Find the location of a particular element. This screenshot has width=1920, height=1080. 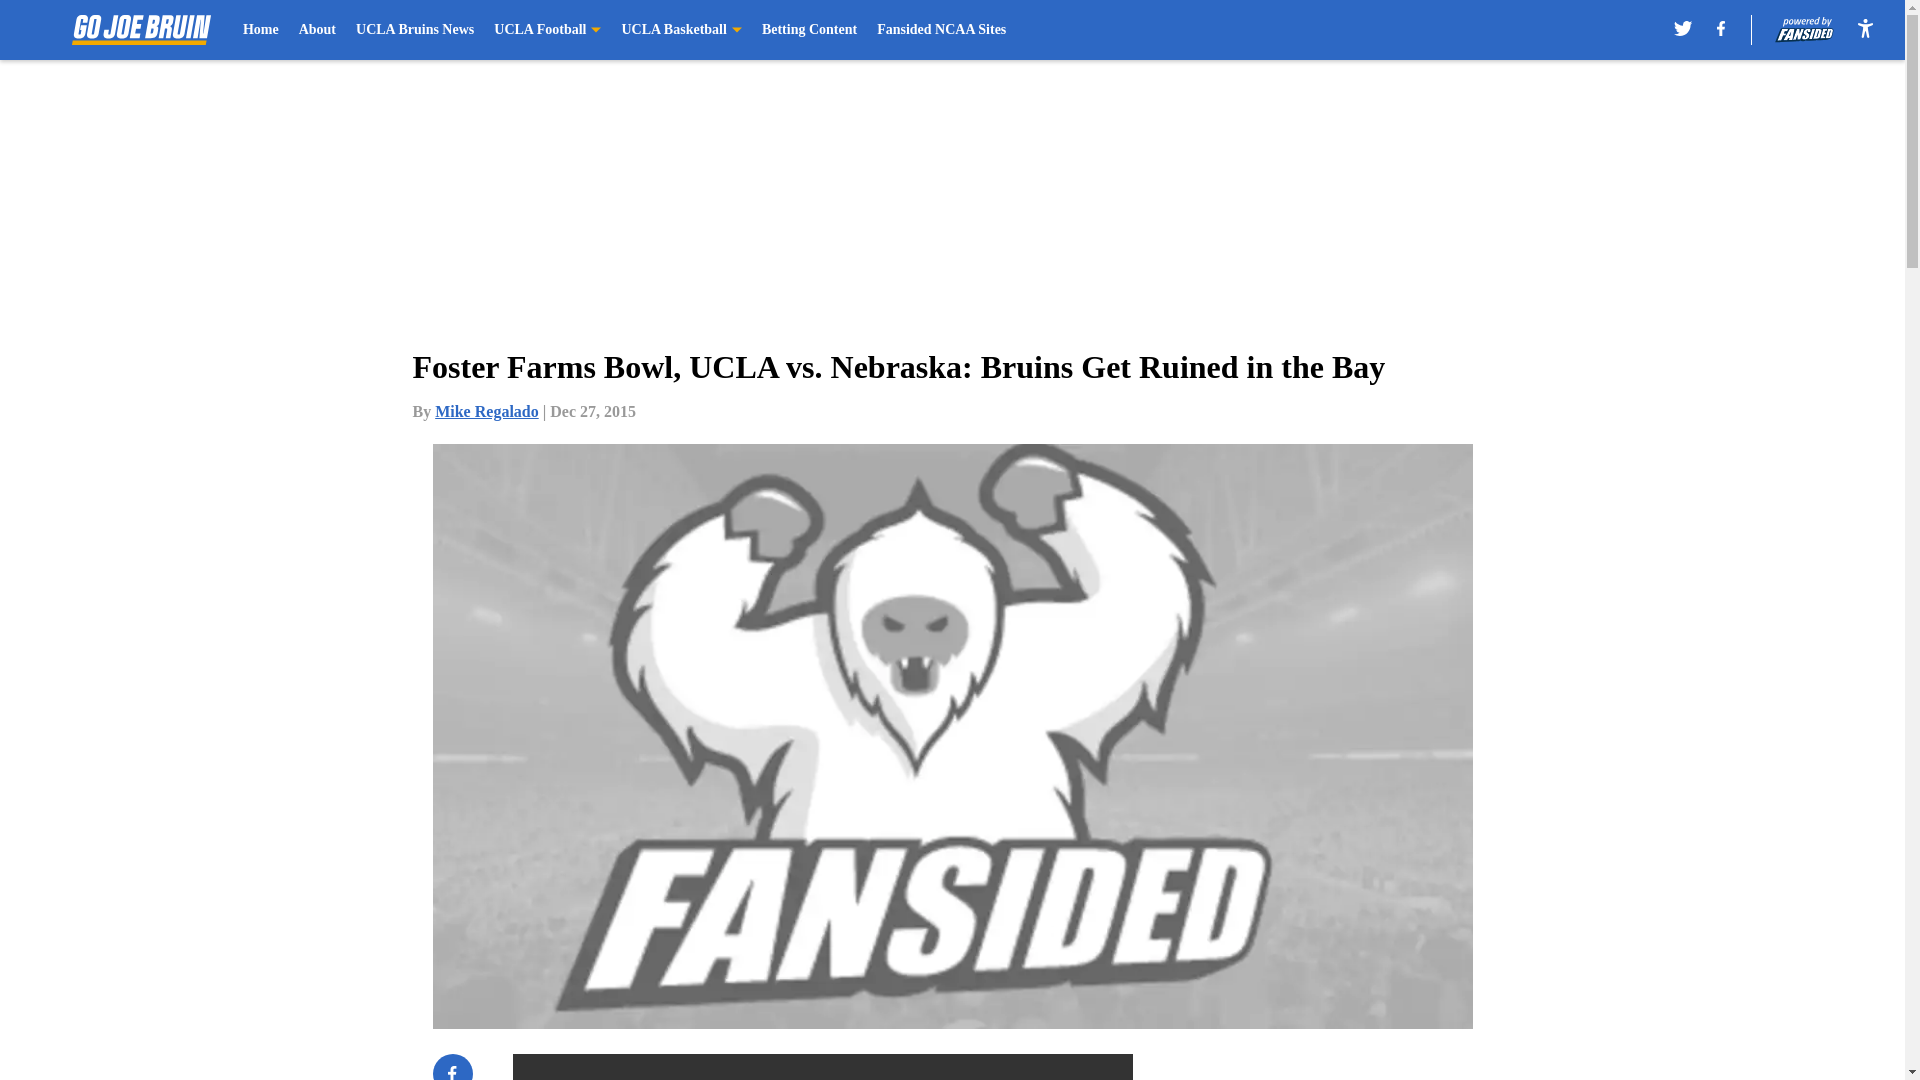

3rd party ad content is located at coordinates (1382, 1067).